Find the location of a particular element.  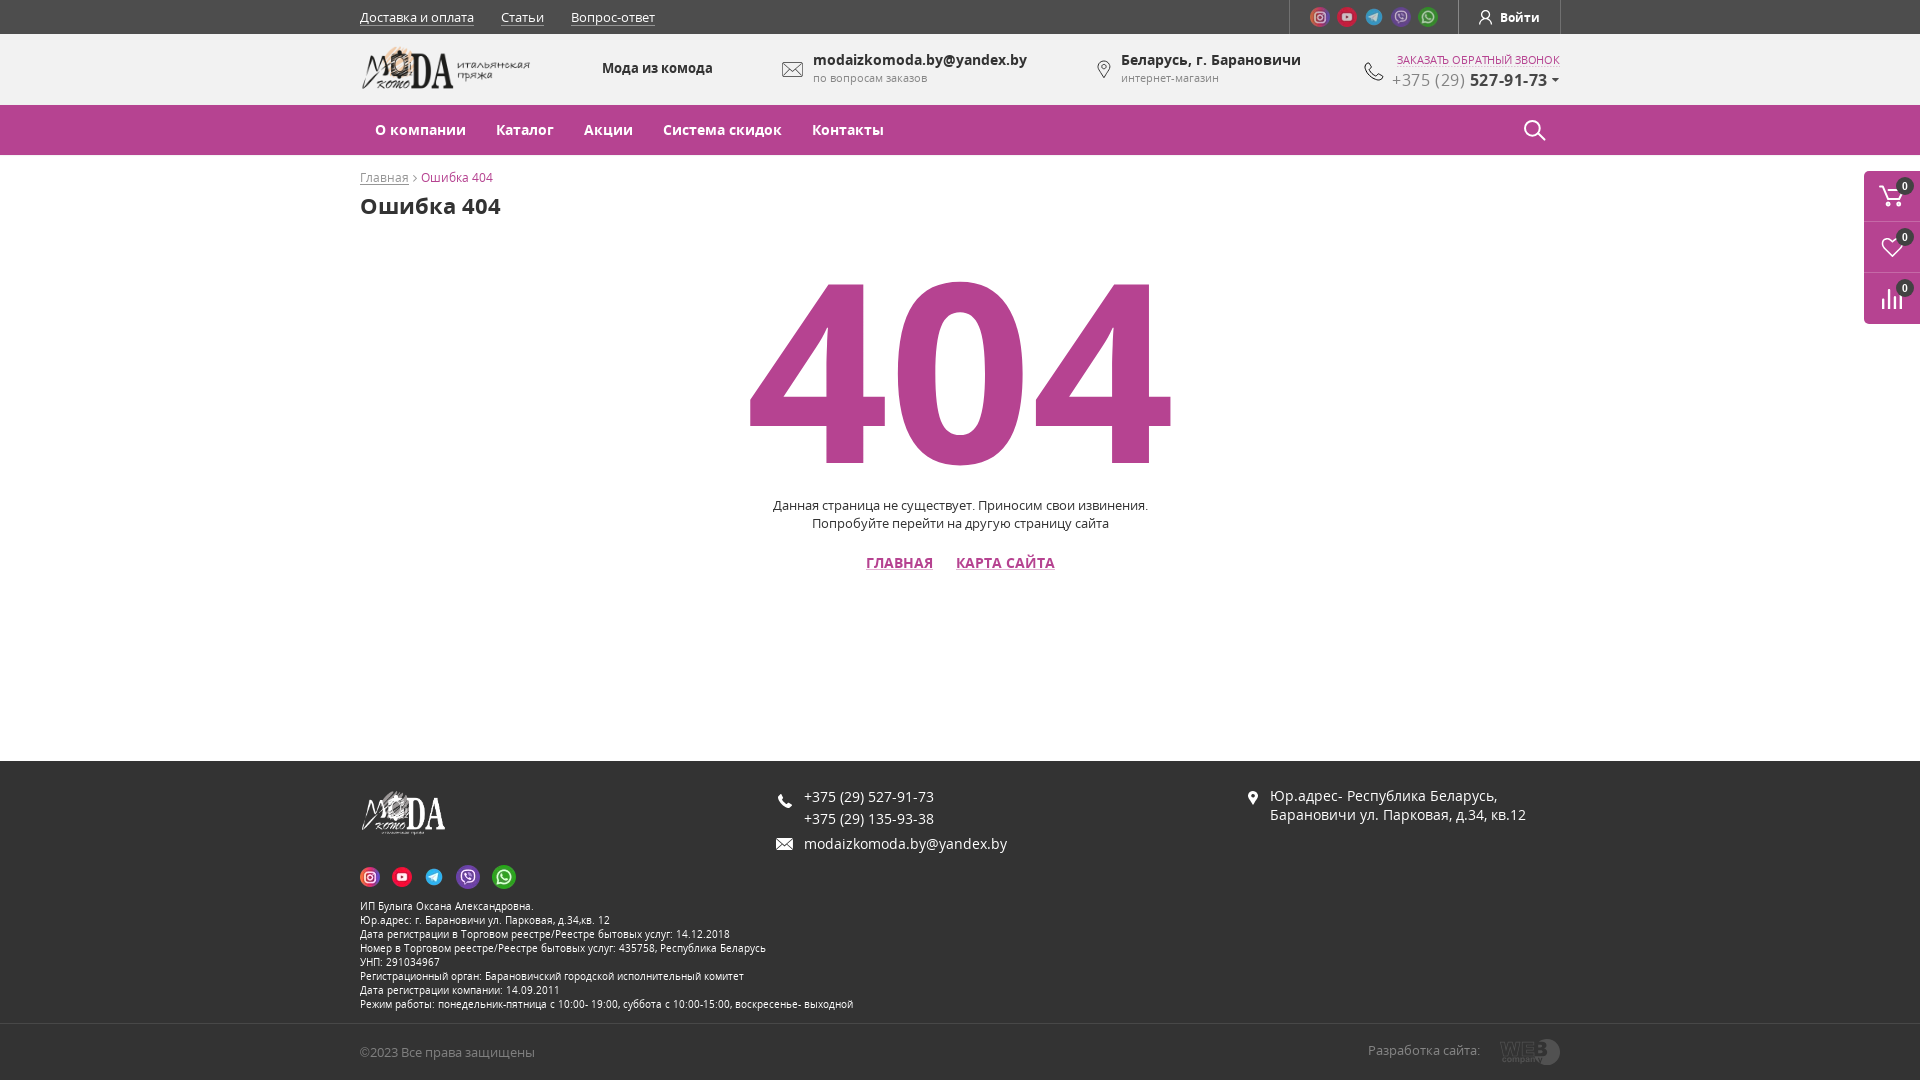

+375 (29) 135-93-38 is located at coordinates (869, 818).